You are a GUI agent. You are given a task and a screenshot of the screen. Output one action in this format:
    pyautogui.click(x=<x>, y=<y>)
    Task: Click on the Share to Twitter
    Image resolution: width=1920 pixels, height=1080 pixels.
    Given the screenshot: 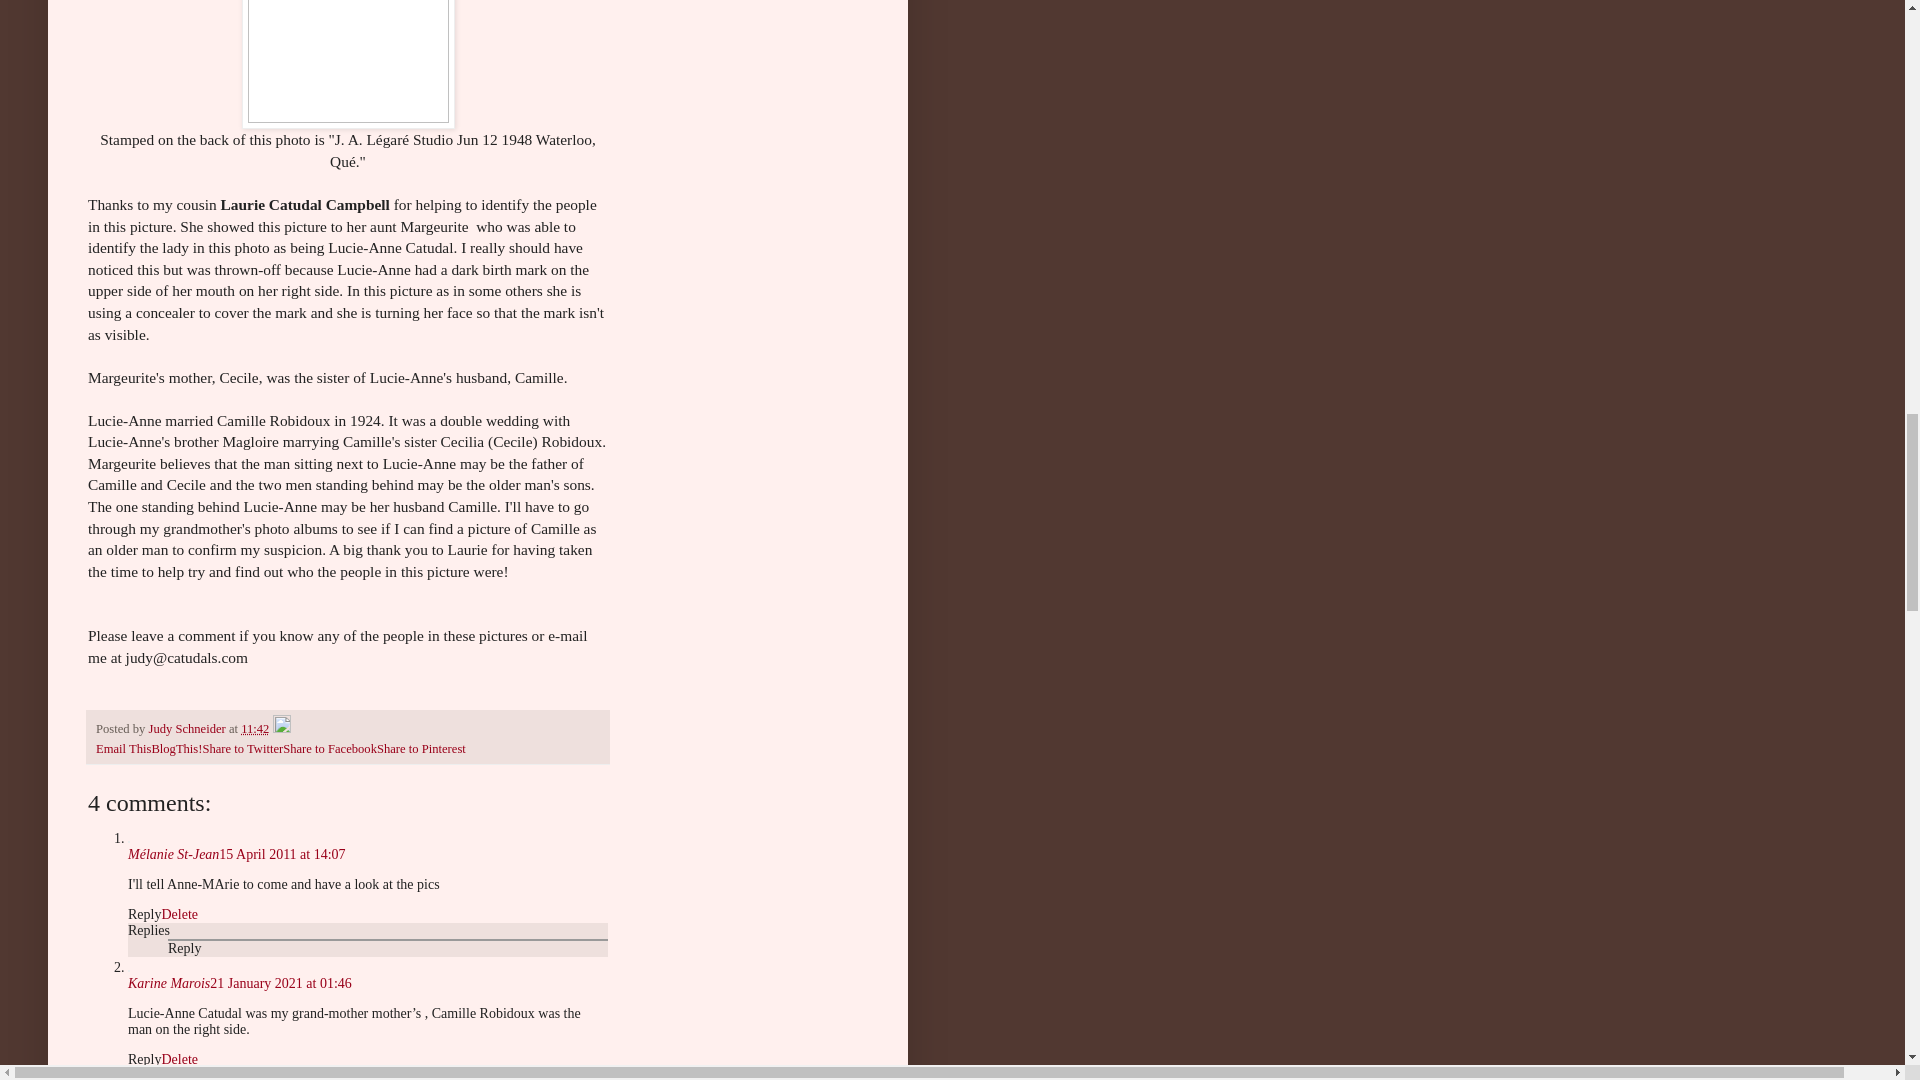 What is the action you would take?
    pyautogui.click(x=242, y=748)
    